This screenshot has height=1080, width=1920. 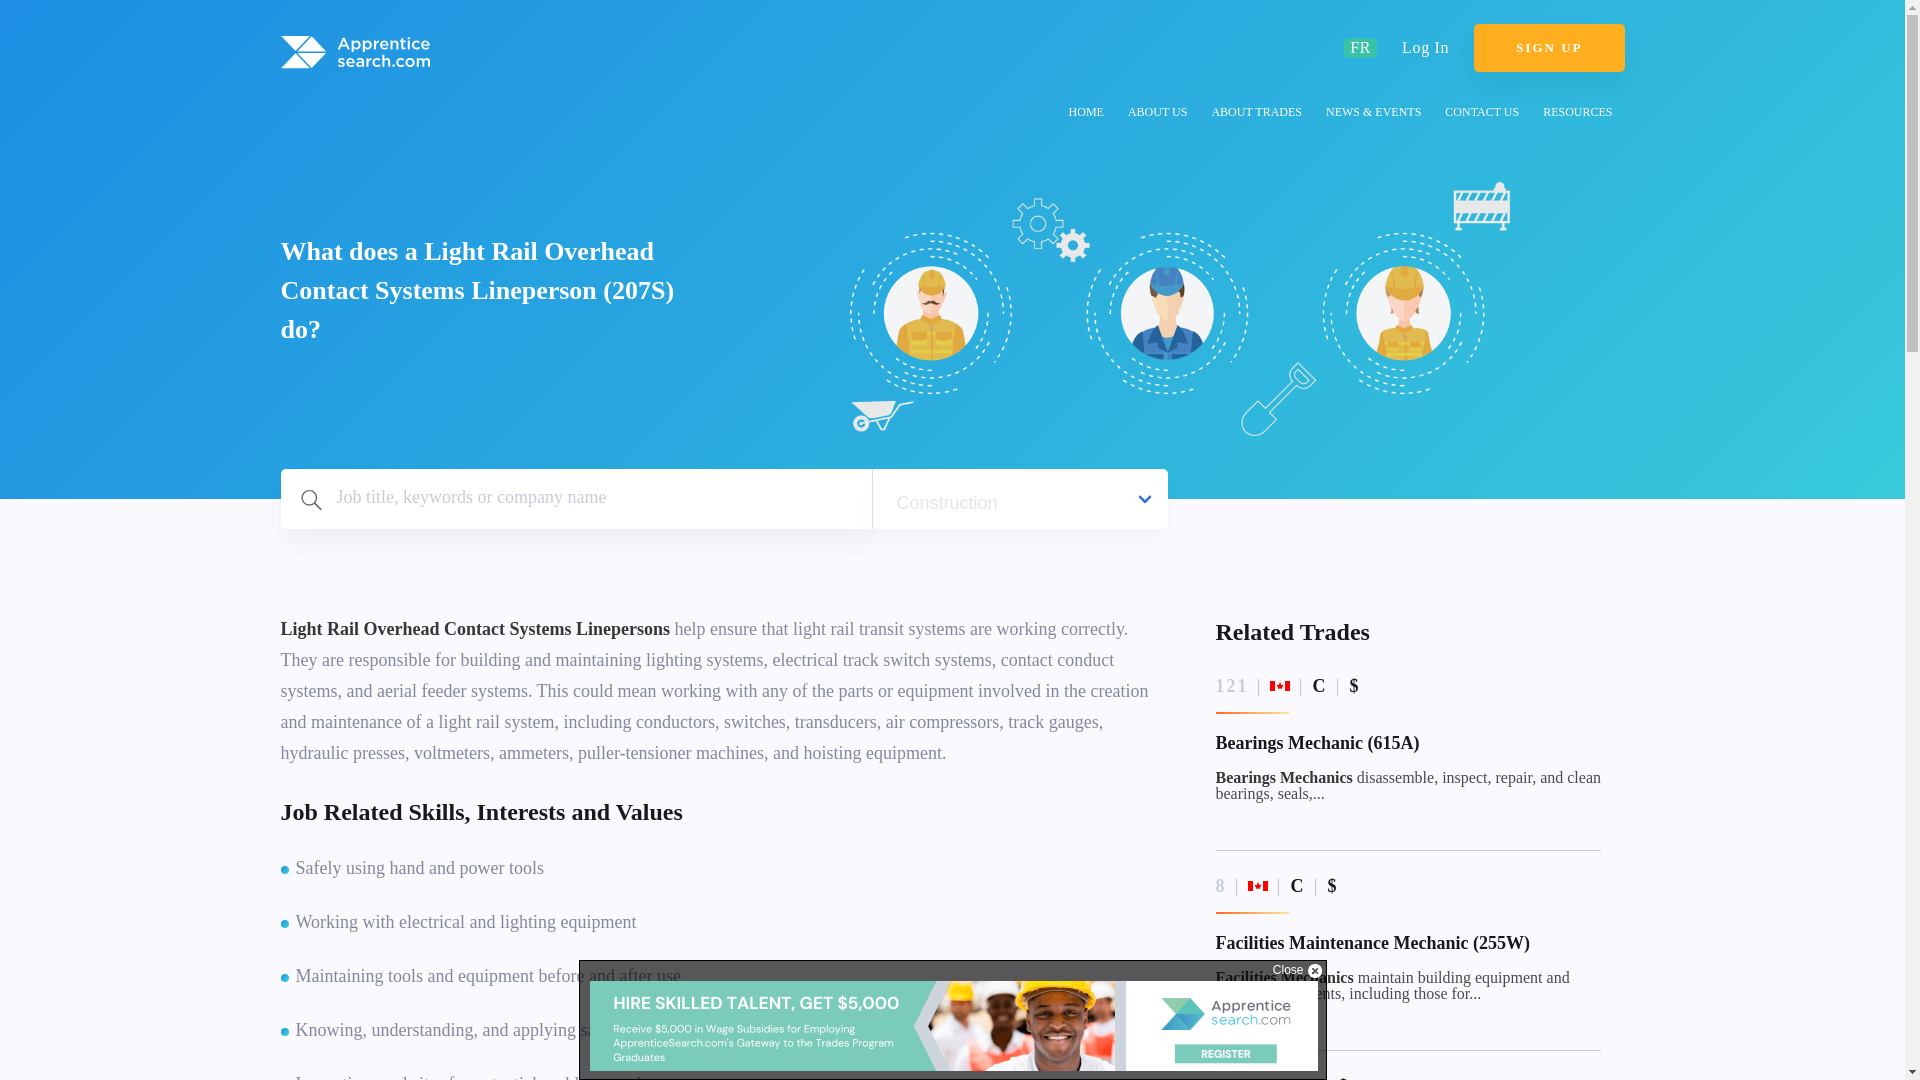 What do you see at coordinates (1156, 115) in the screenshot?
I see `ABOUT US` at bounding box center [1156, 115].